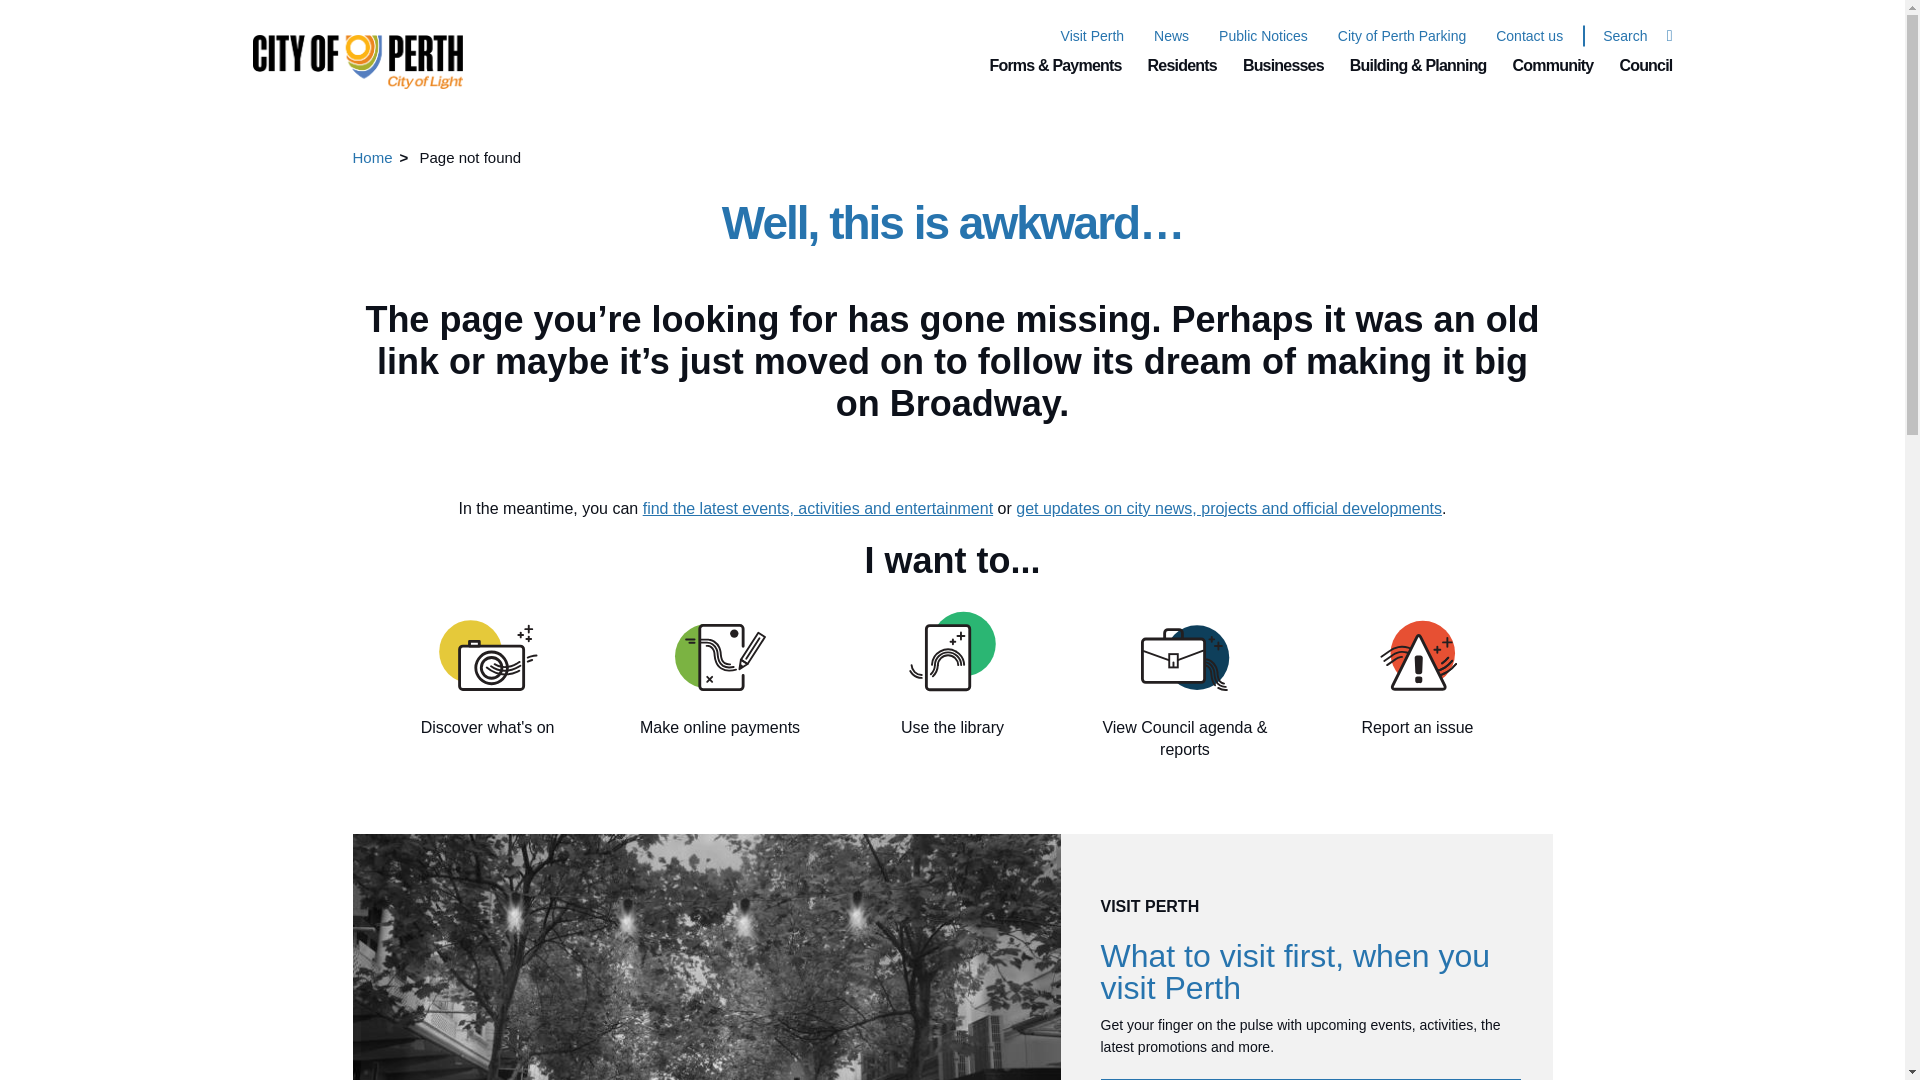  What do you see at coordinates (1170, 36) in the screenshot?
I see `News` at bounding box center [1170, 36].